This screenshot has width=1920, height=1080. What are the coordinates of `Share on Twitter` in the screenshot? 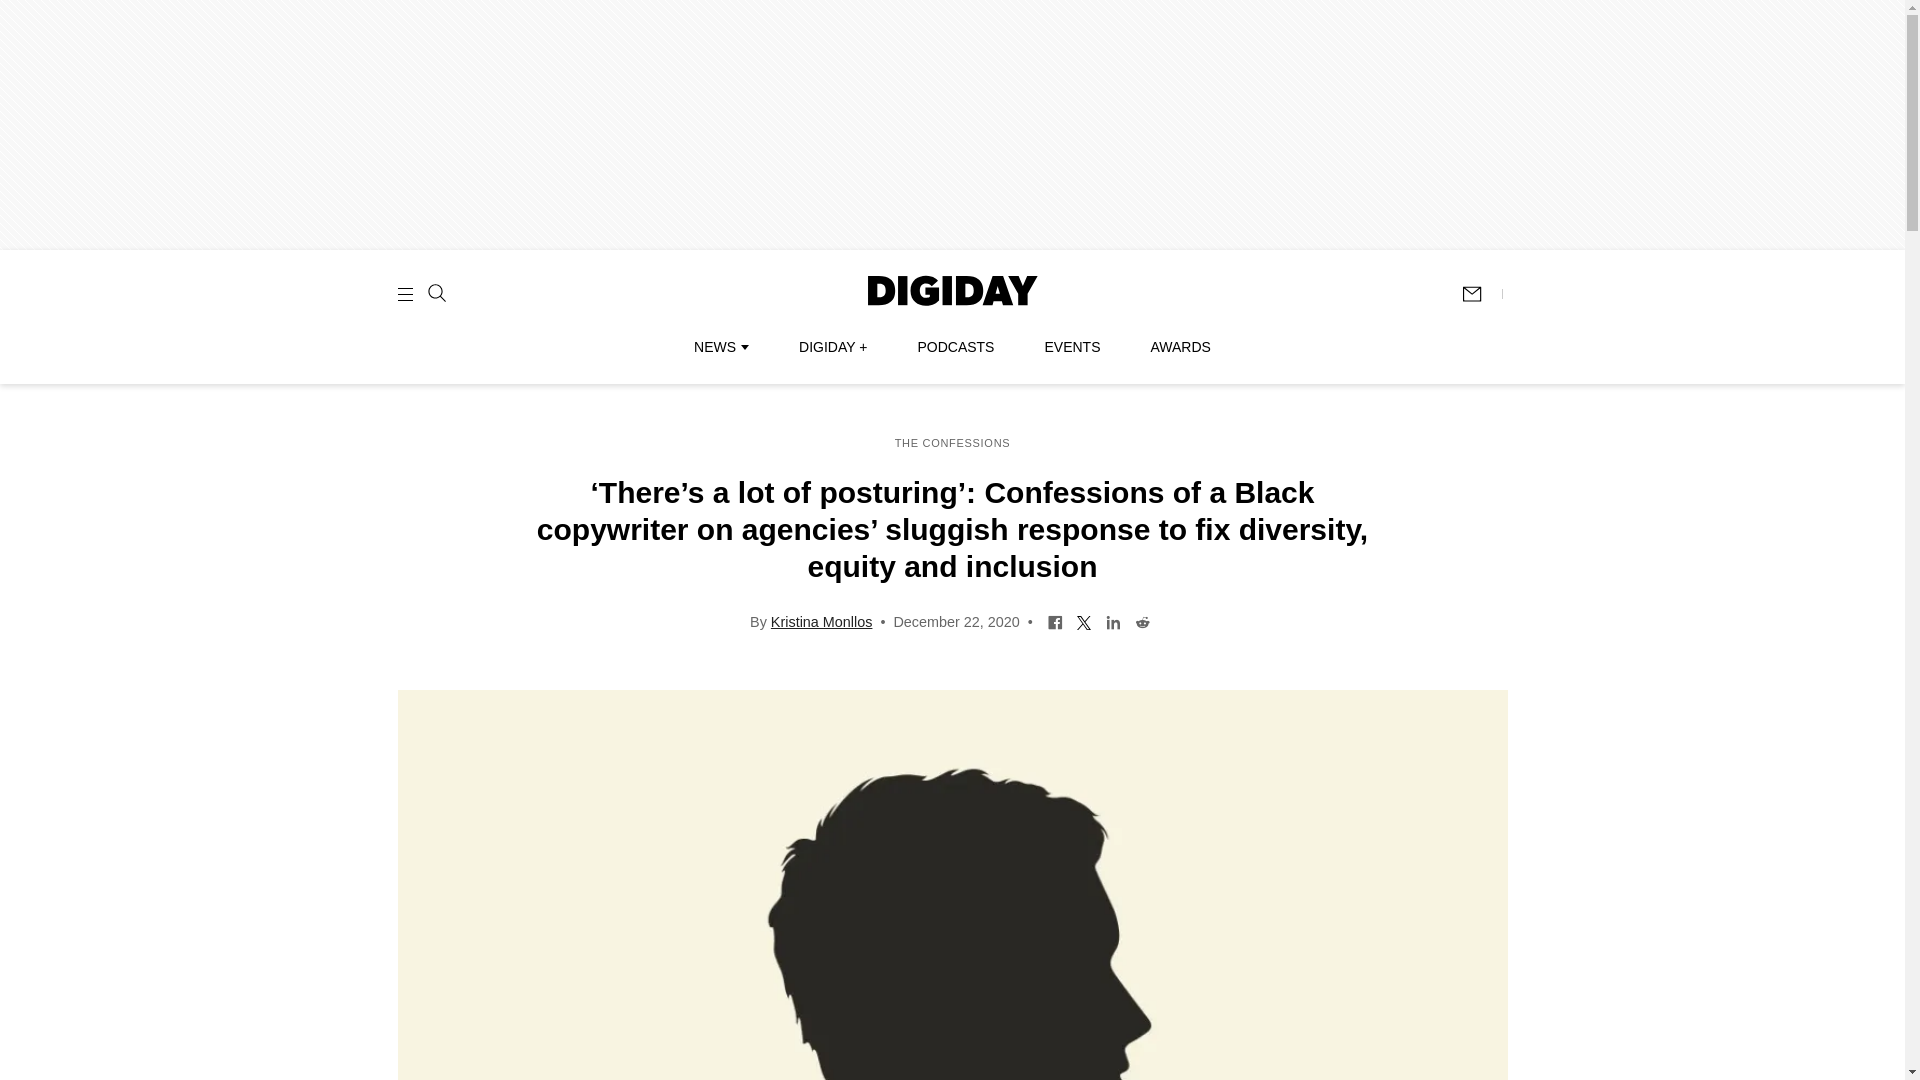 It's located at (1084, 620).